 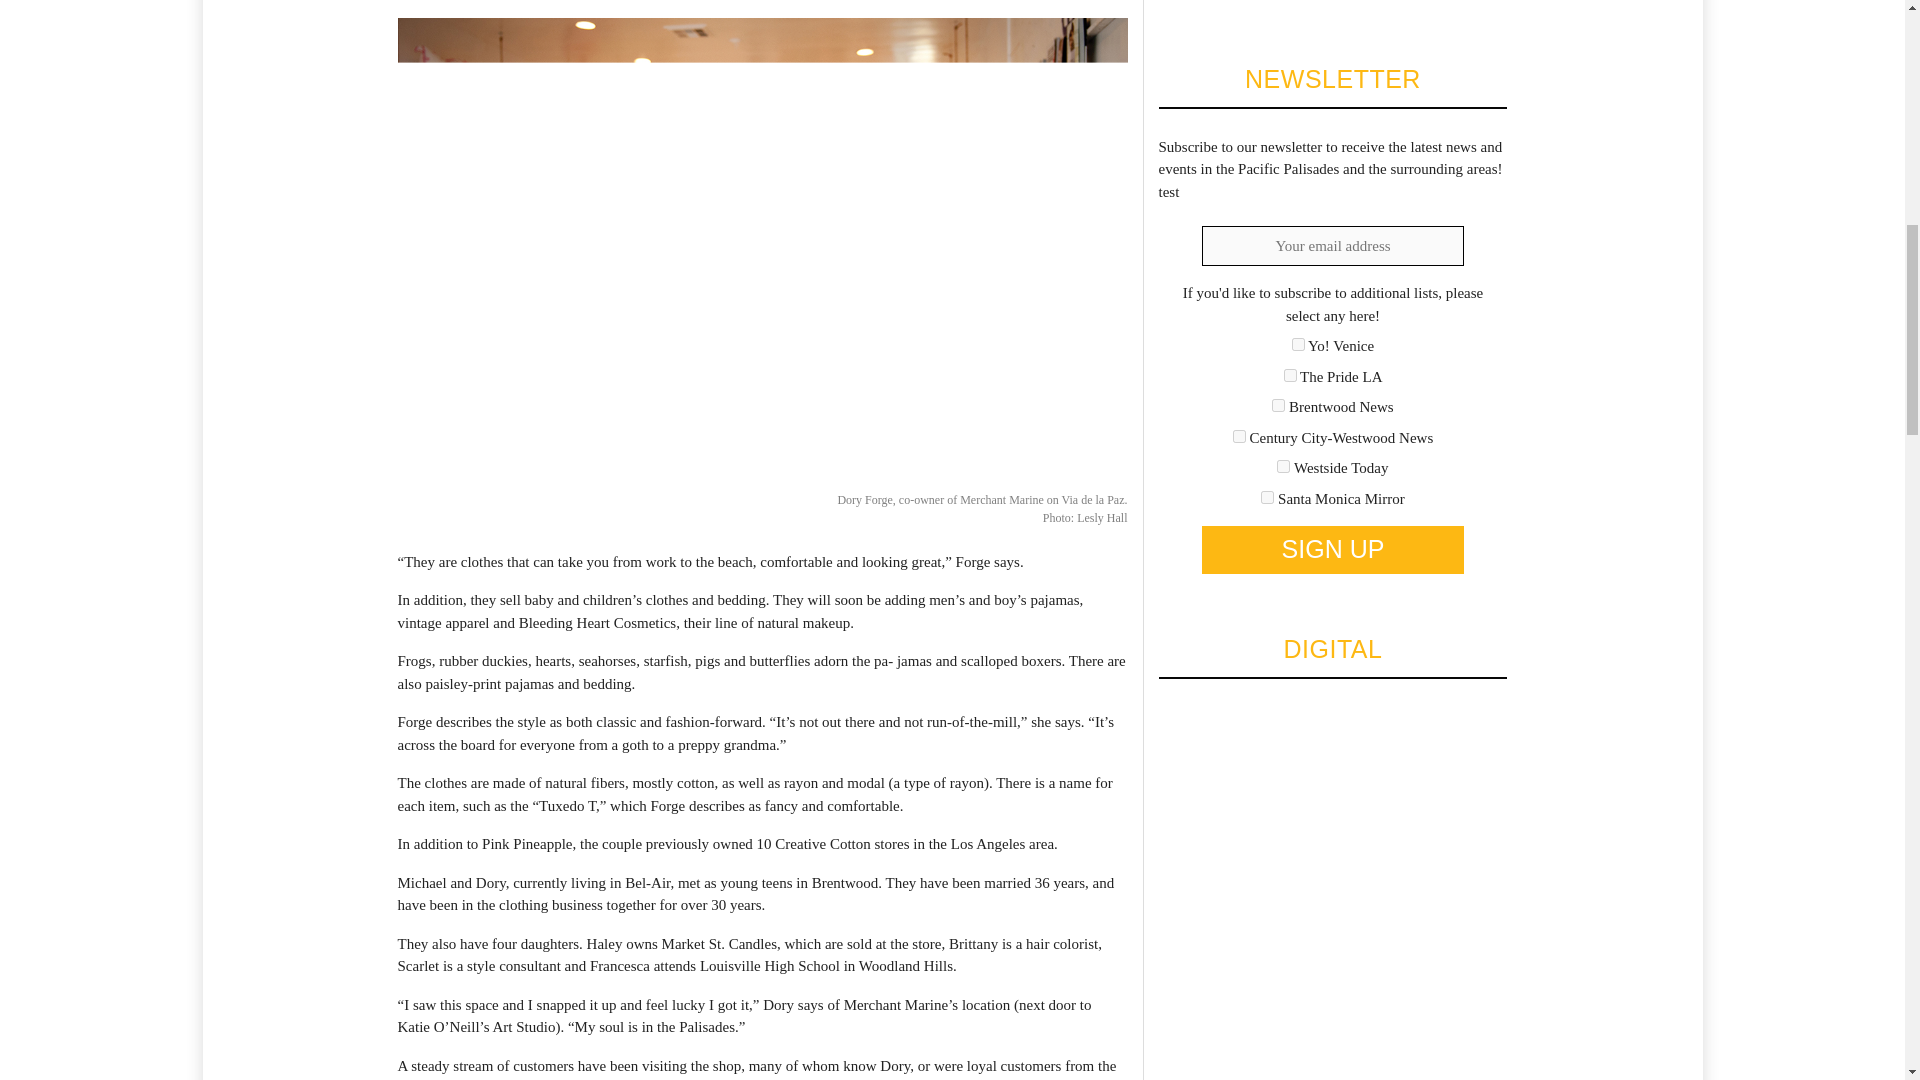 I want to click on 382281a661, so click(x=1278, y=404).